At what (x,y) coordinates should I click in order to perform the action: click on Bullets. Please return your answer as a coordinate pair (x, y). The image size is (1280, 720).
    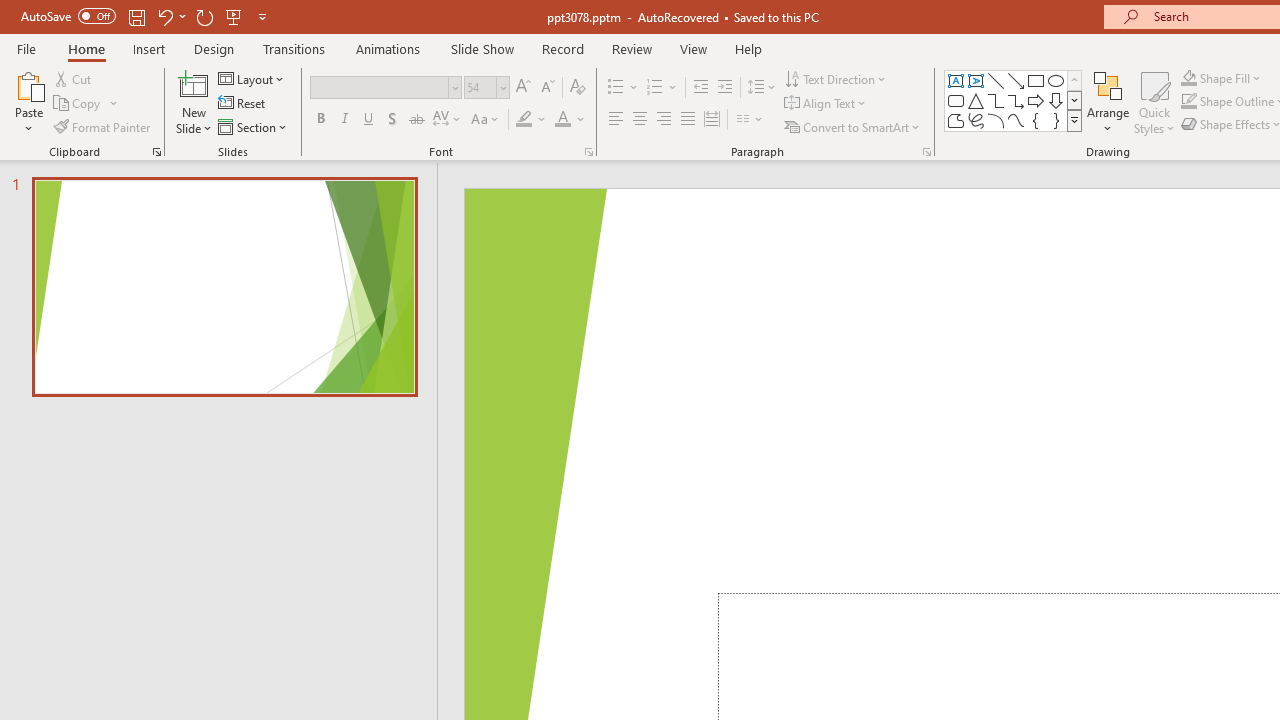
    Looking at the image, I should click on (616, 88).